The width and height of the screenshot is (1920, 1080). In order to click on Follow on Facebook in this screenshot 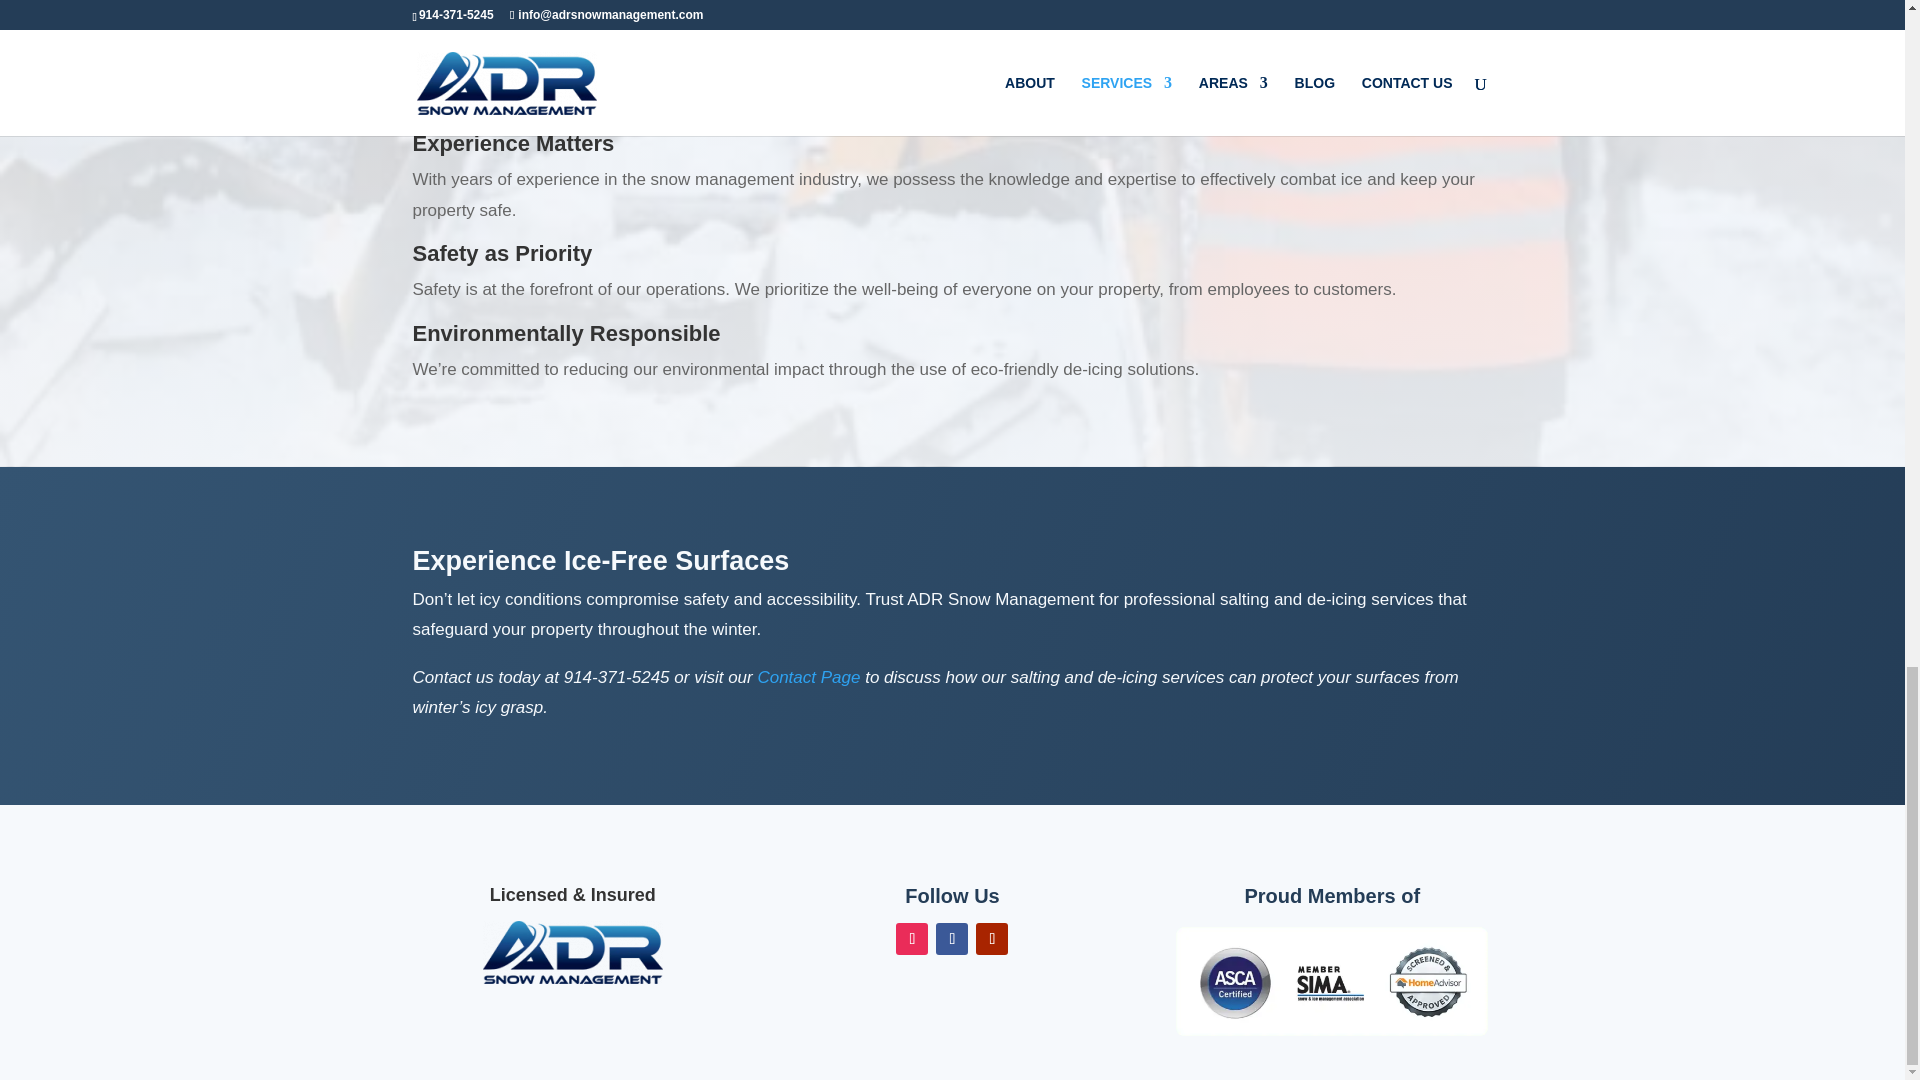, I will do `click(952, 938)`.